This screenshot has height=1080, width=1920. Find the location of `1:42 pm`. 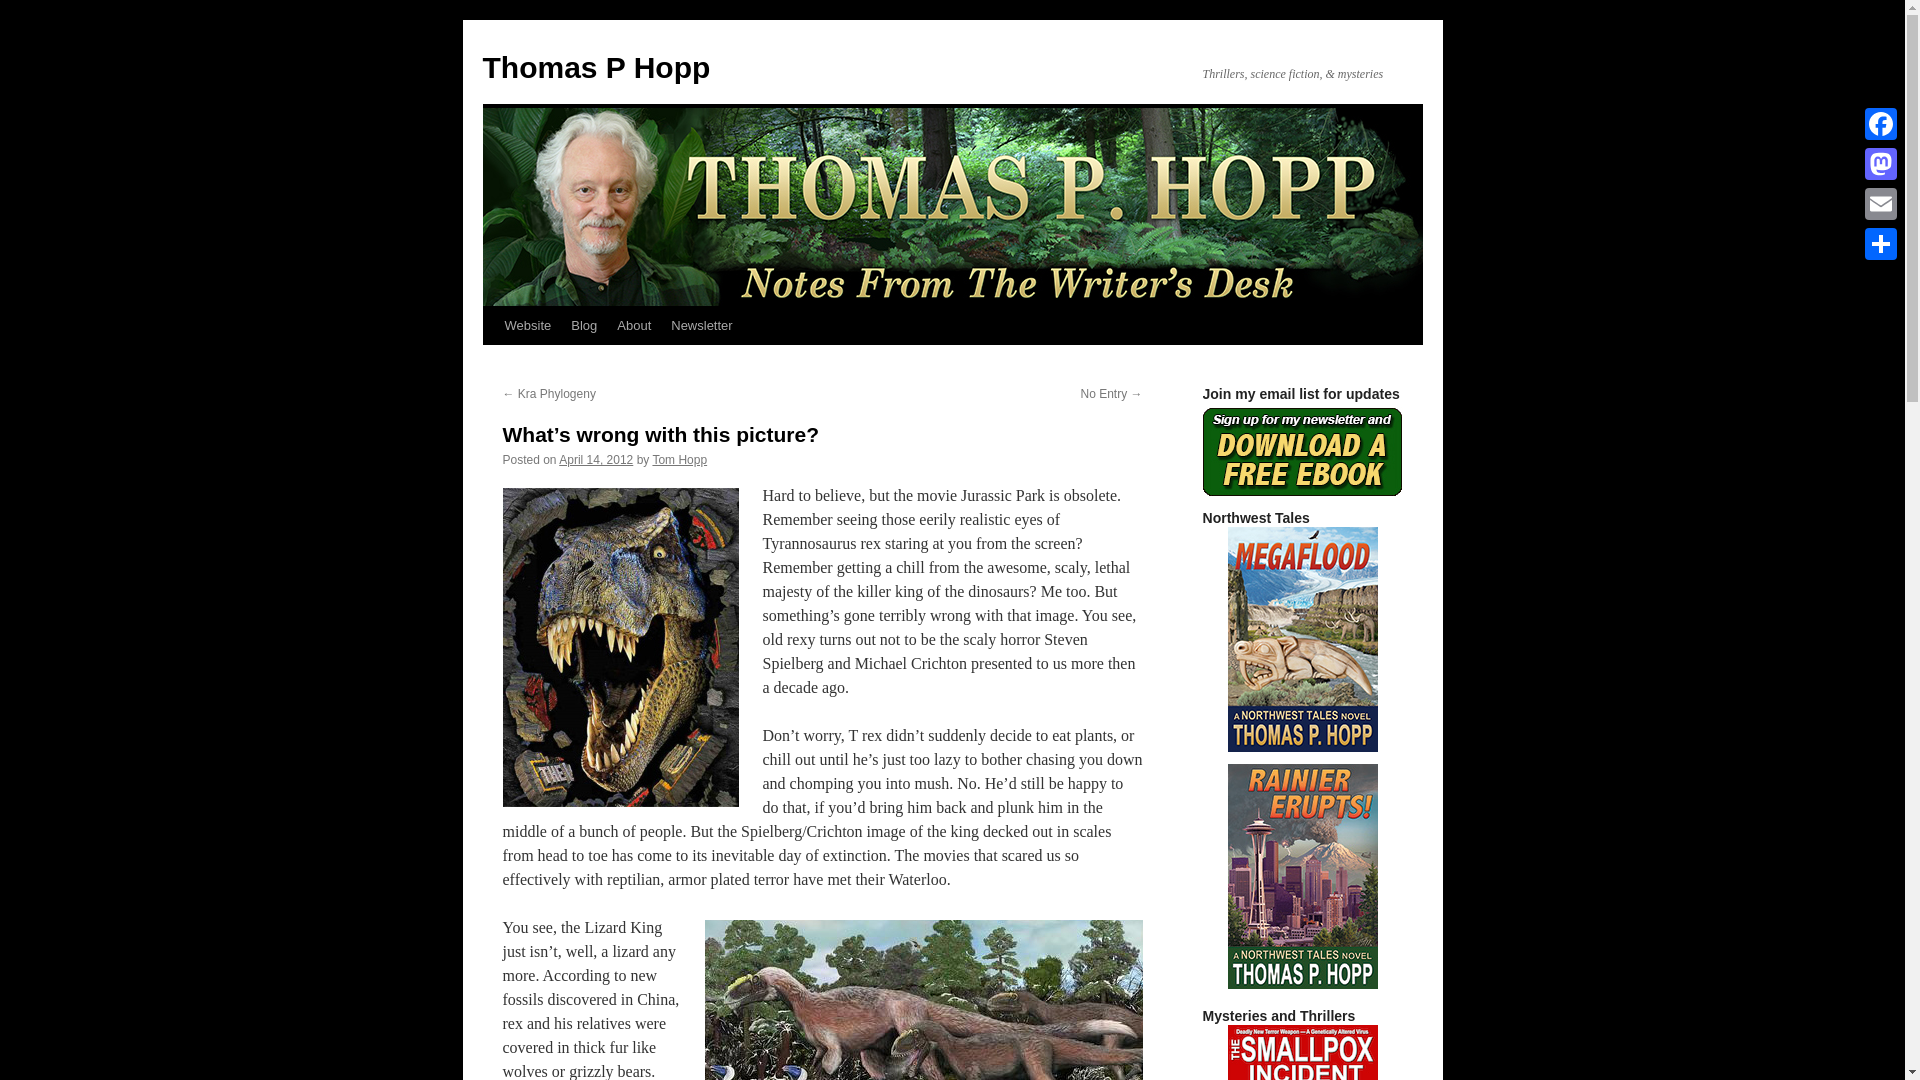

1:42 pm is located at coordinates (596, 459).